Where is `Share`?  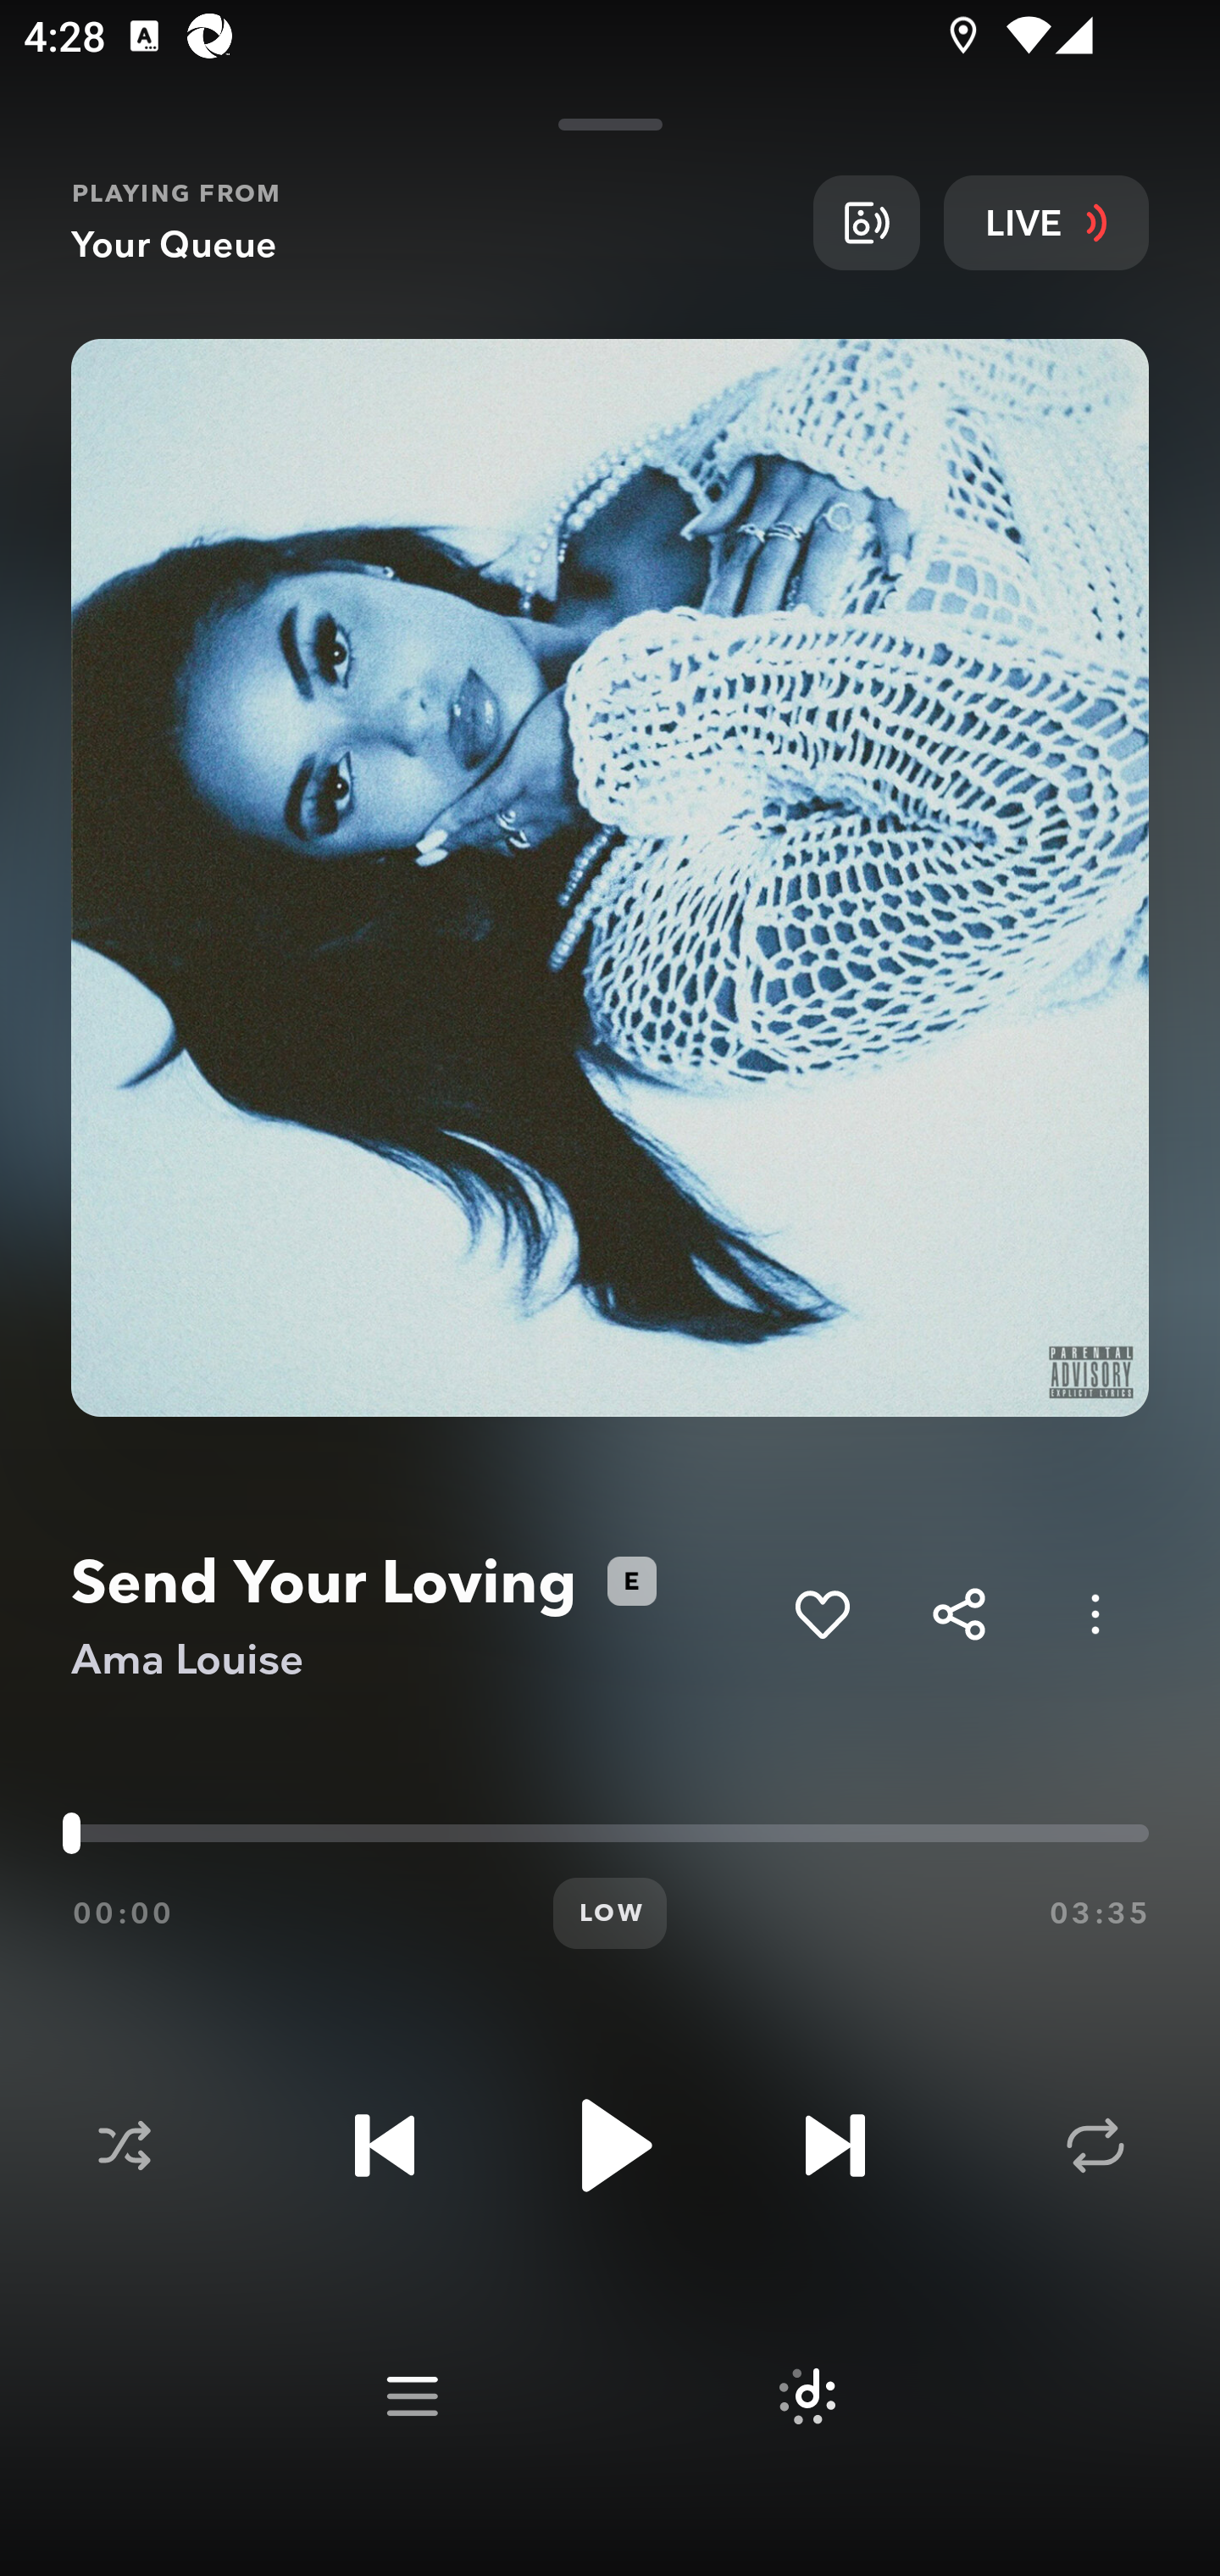
Share is located at coordinates (959, 1613).